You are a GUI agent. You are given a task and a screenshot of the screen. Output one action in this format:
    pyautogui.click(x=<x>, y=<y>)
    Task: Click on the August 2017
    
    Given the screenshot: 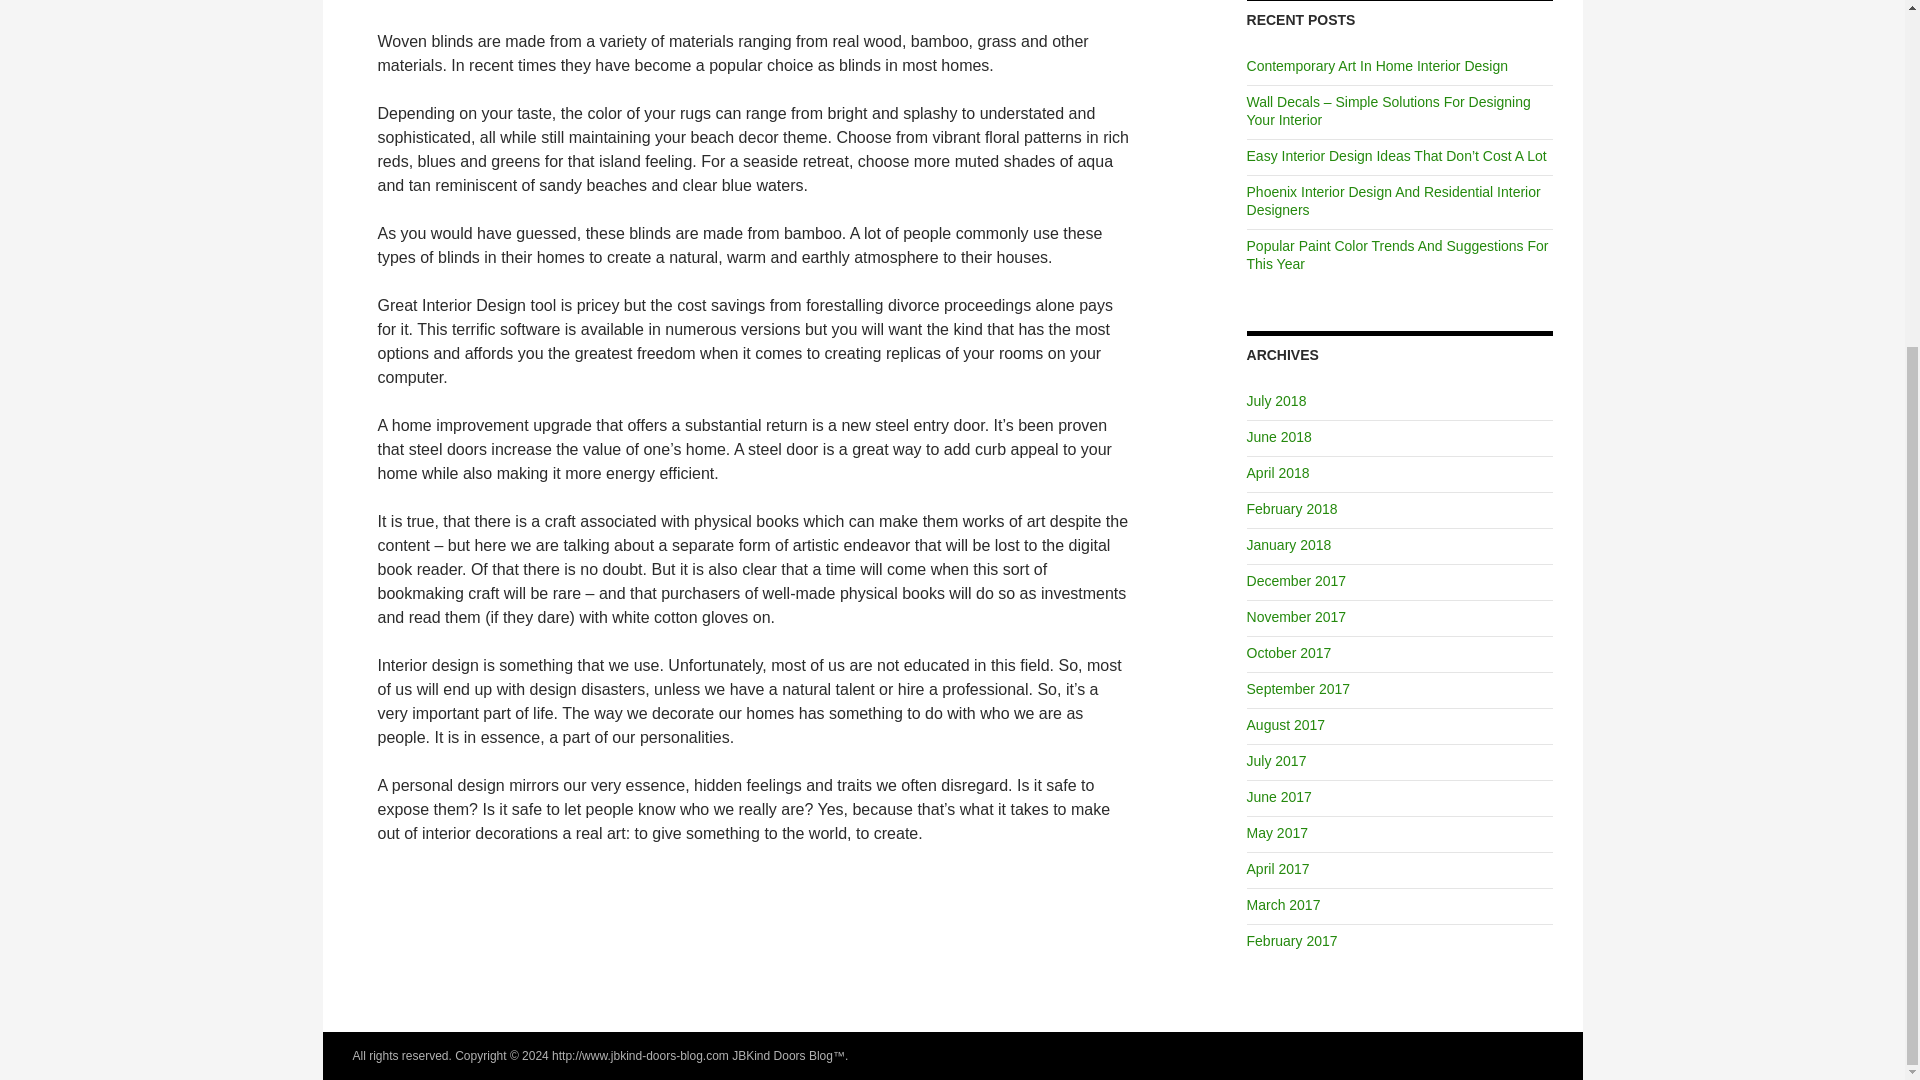 What is the action you would take?
    pyautogui.click(x=1286, y=725)
    